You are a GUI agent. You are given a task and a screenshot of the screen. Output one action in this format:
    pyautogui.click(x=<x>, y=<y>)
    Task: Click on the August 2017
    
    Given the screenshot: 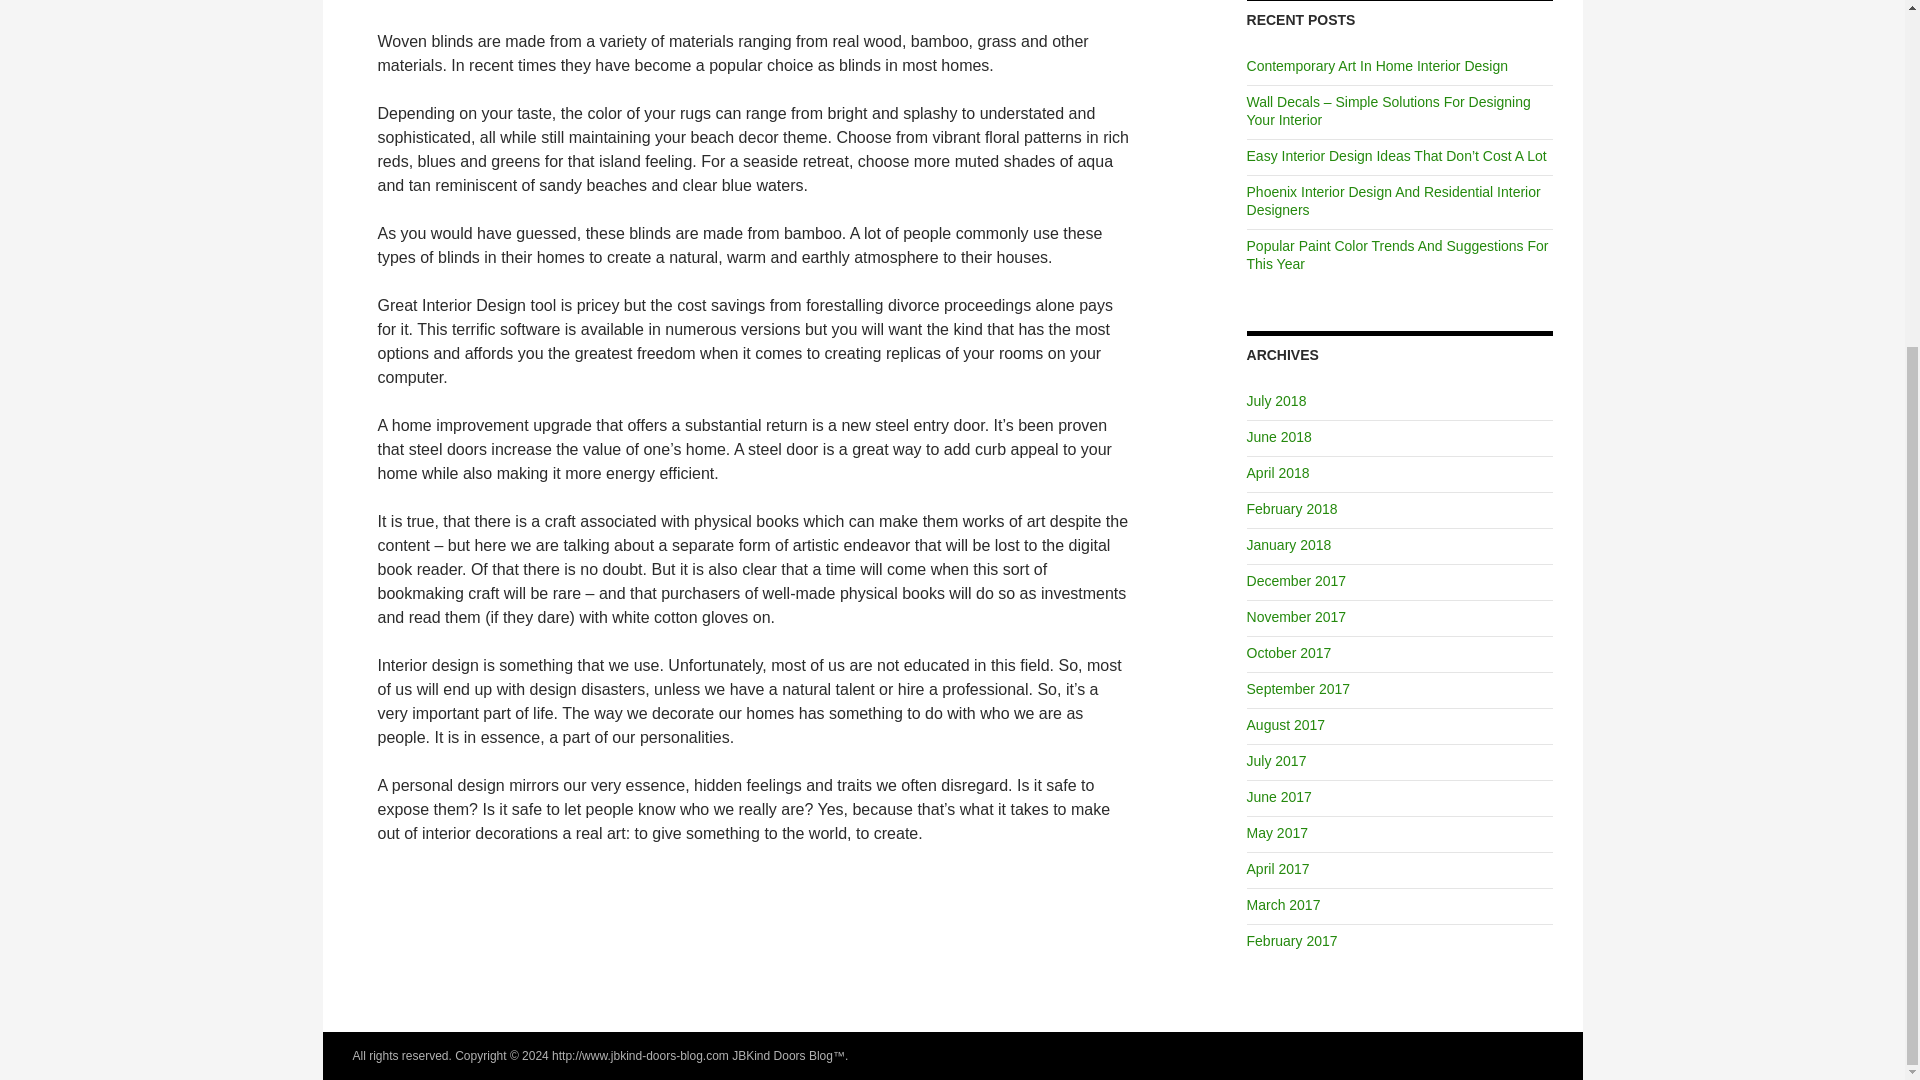 What is the action you would take?
    pyautogui.click(x=1286, y=725)
    